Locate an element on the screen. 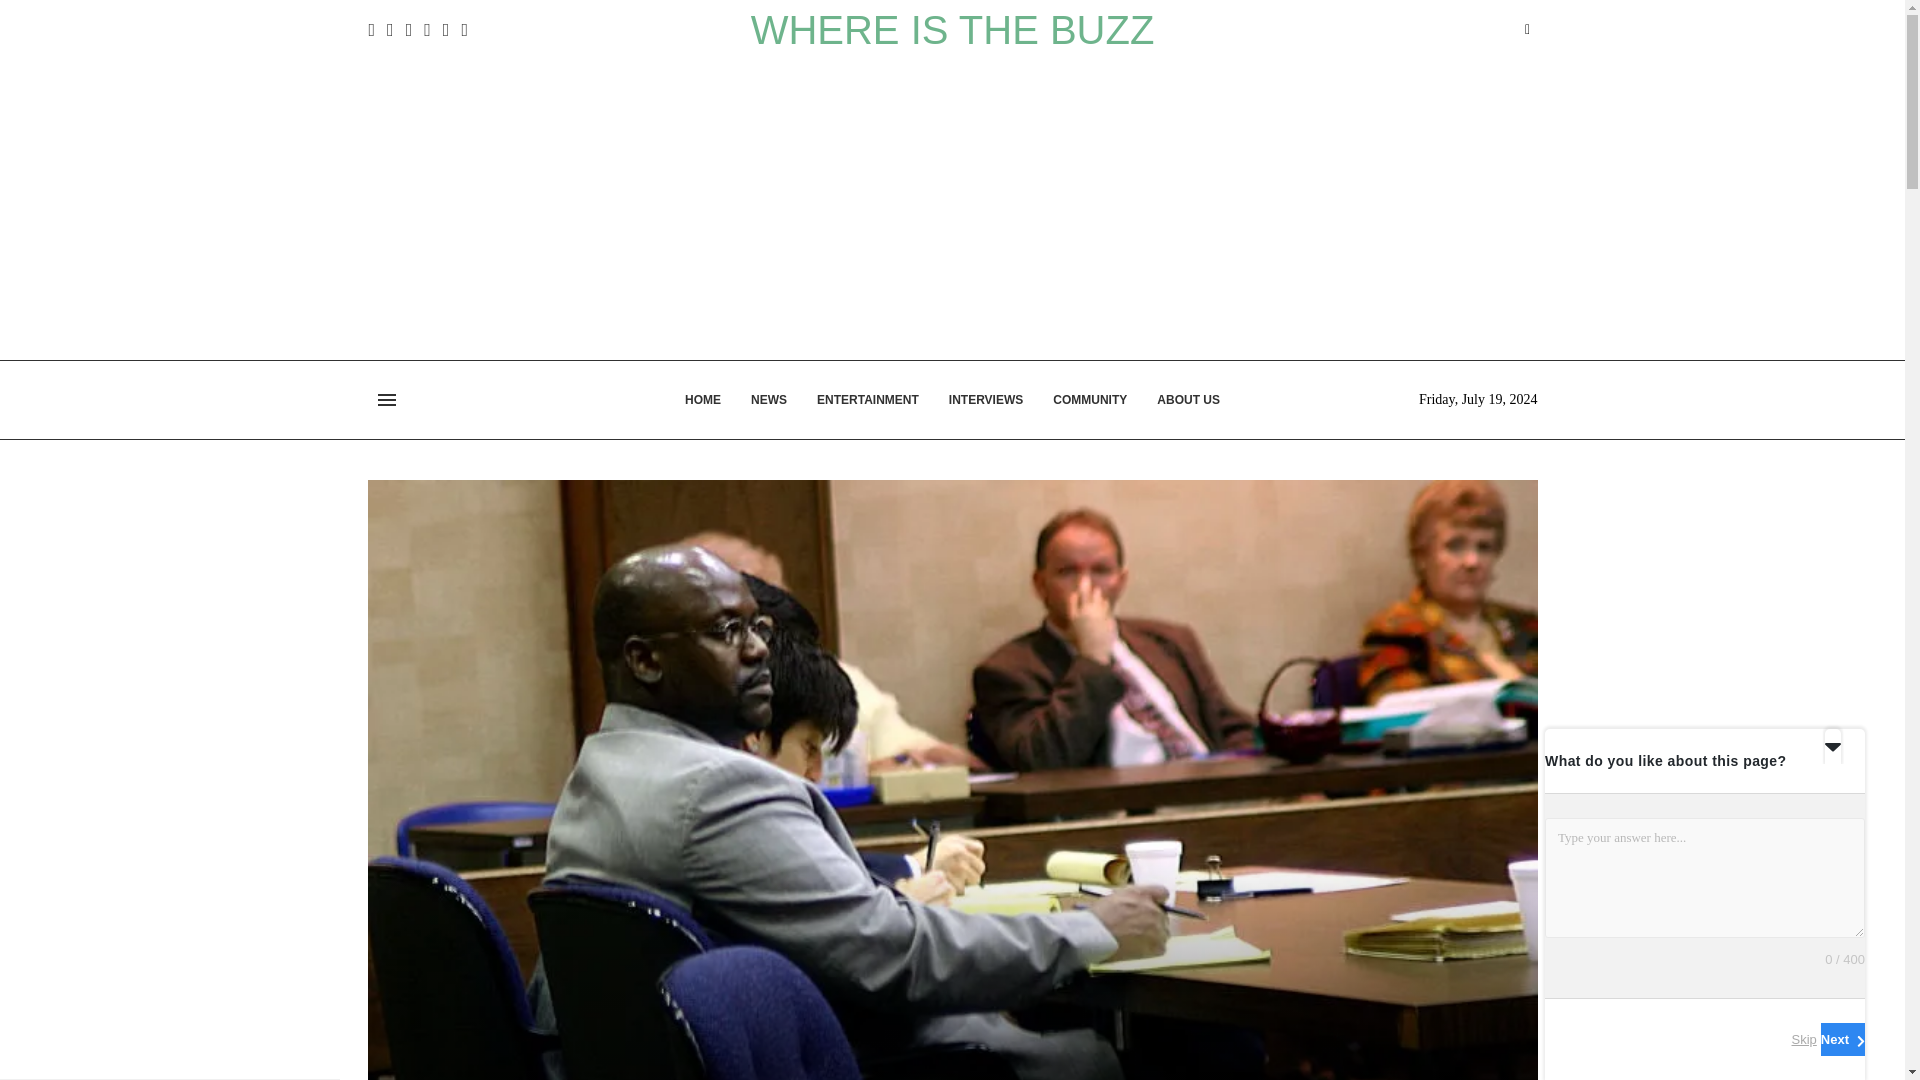  WHERE IS THE BUZZ is located at coordinates (952, 29).